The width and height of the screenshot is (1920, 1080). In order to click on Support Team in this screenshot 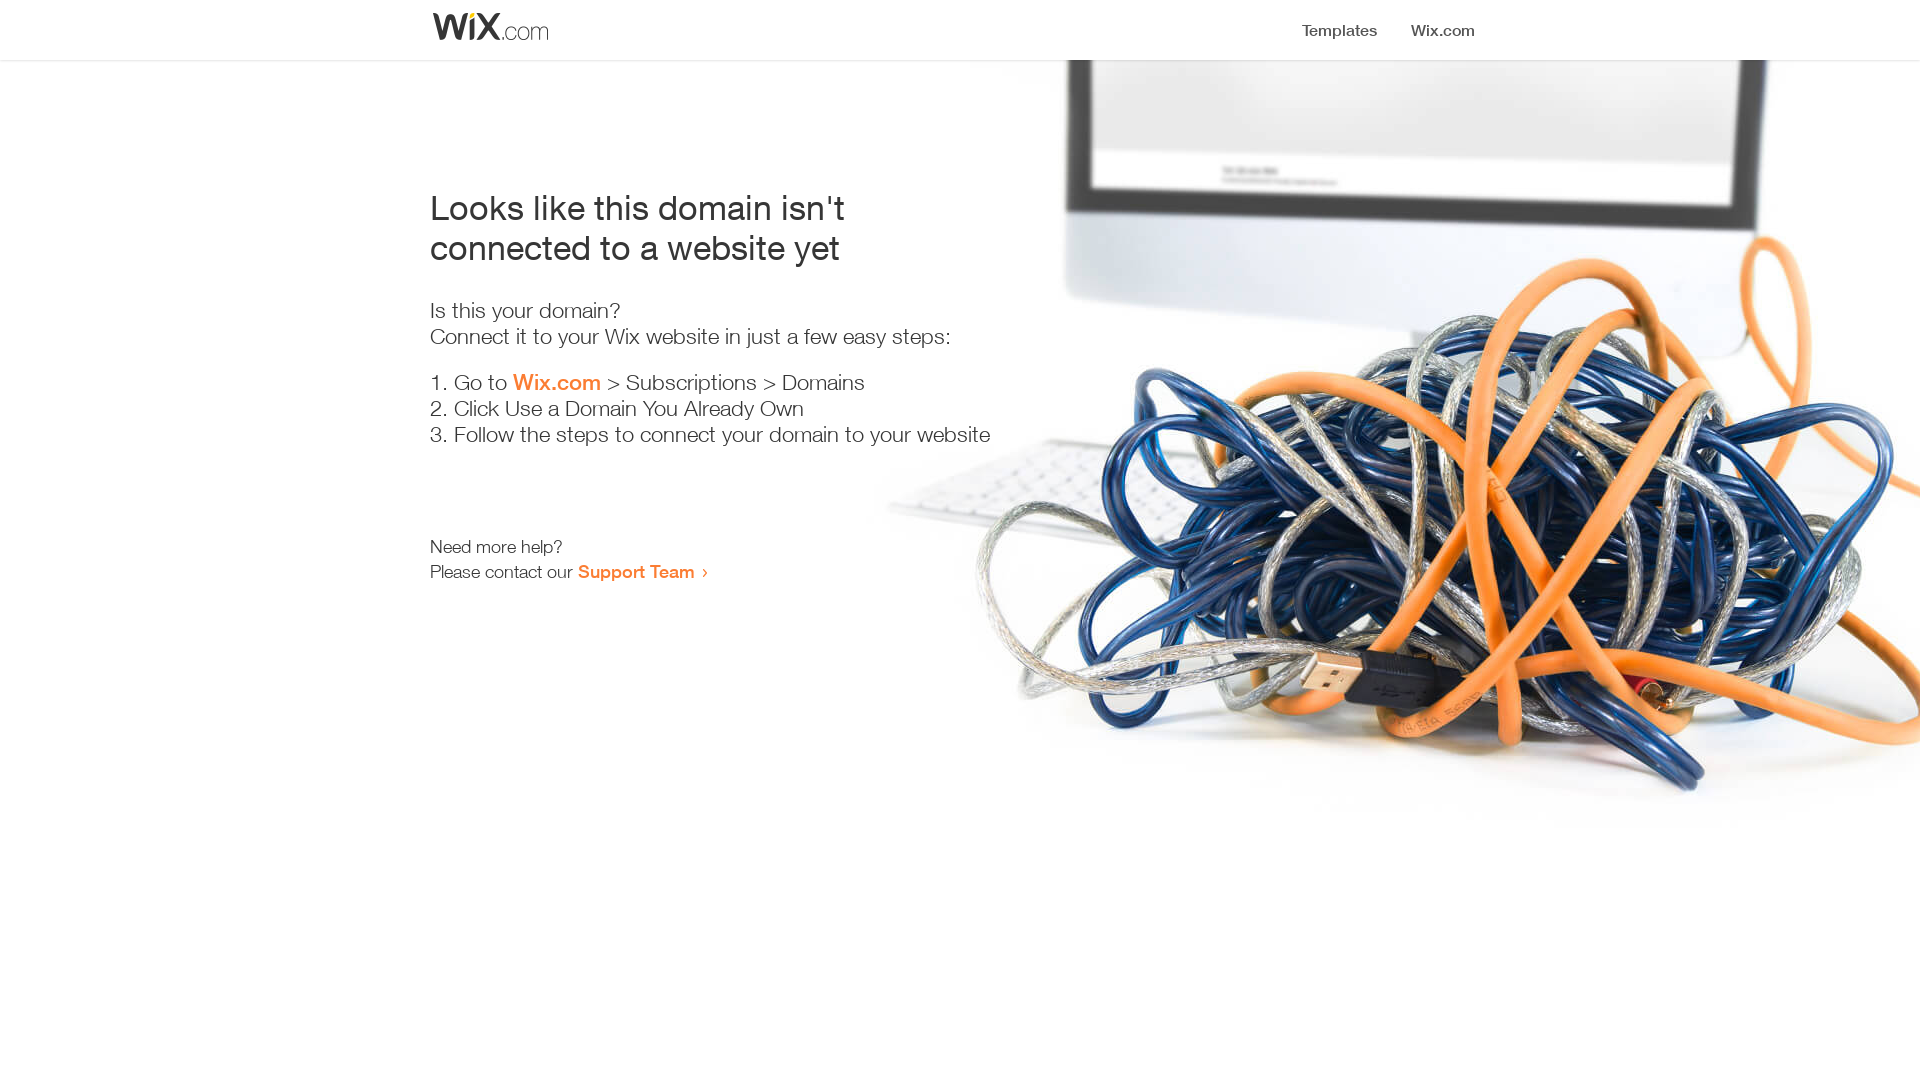, I will do `click(636, 571)`.